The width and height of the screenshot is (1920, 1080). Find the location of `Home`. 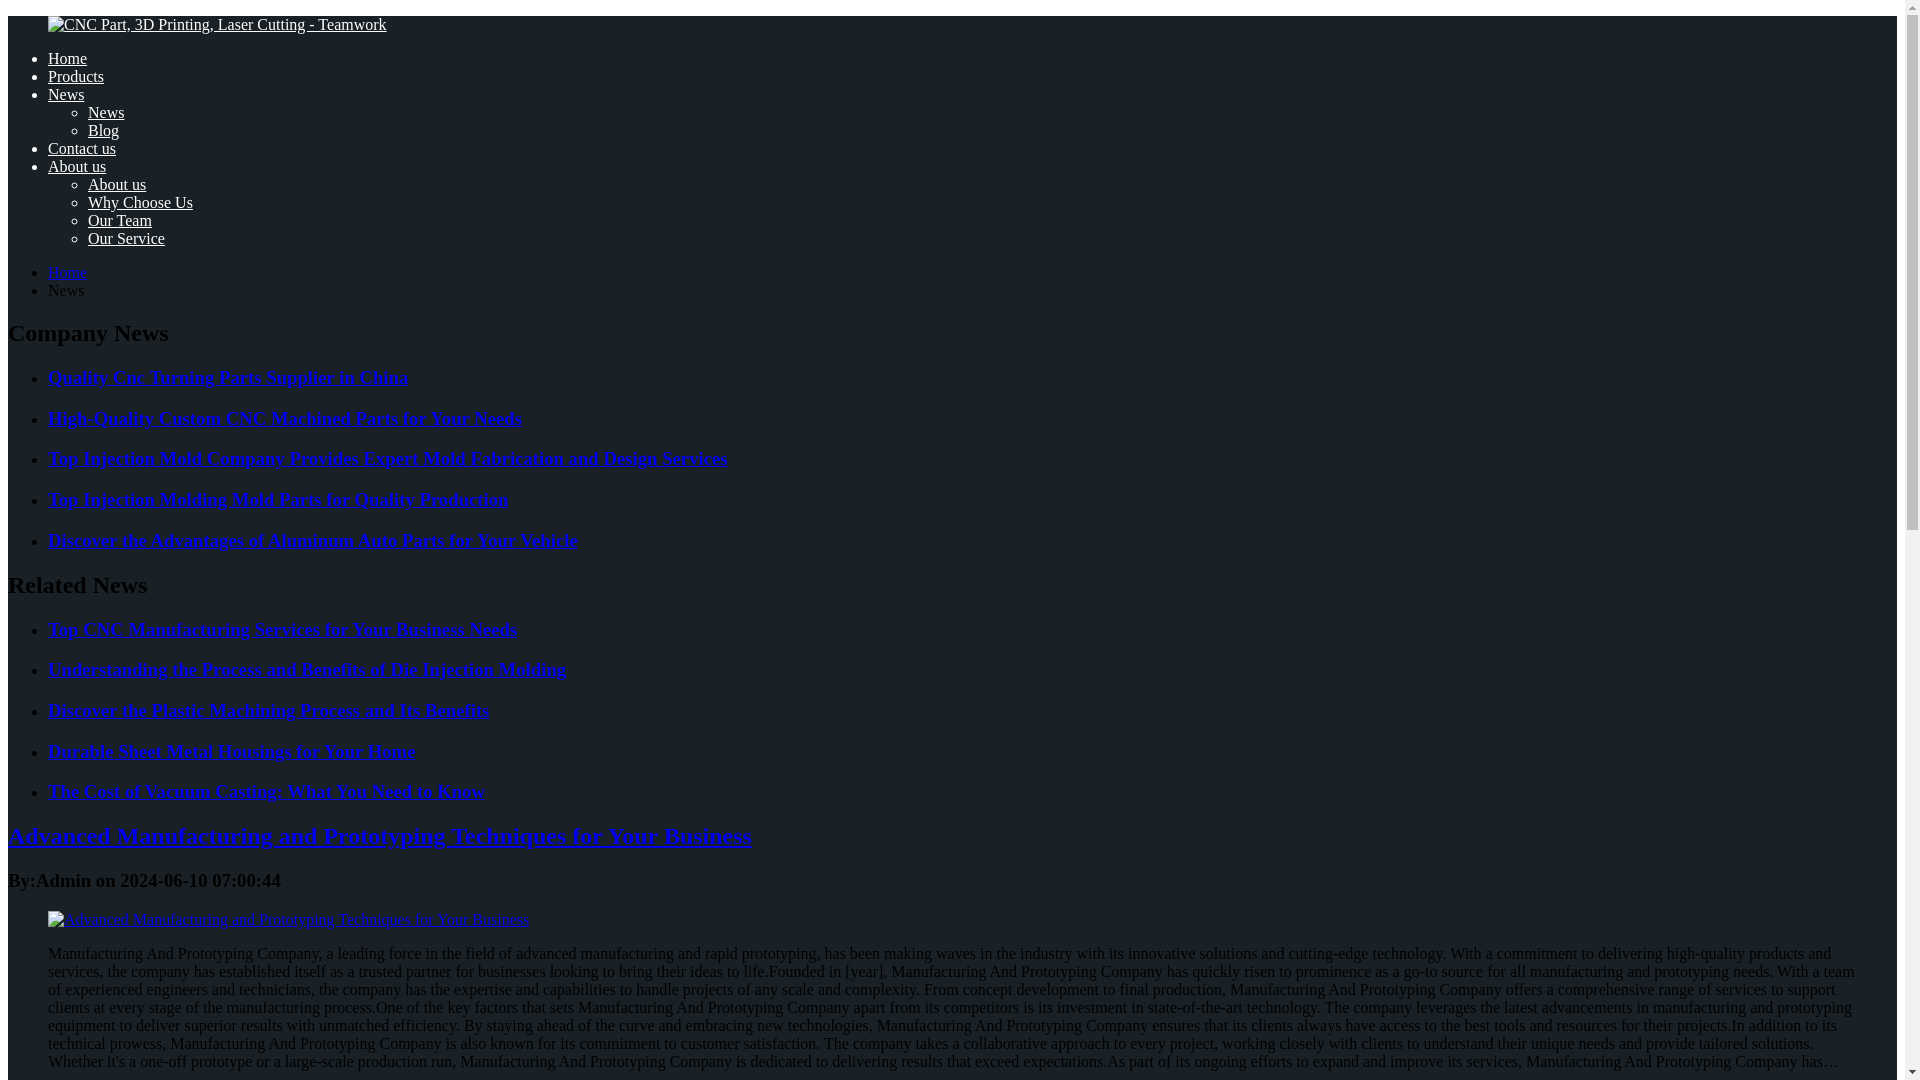

Home is located at coordinates (67, 58).